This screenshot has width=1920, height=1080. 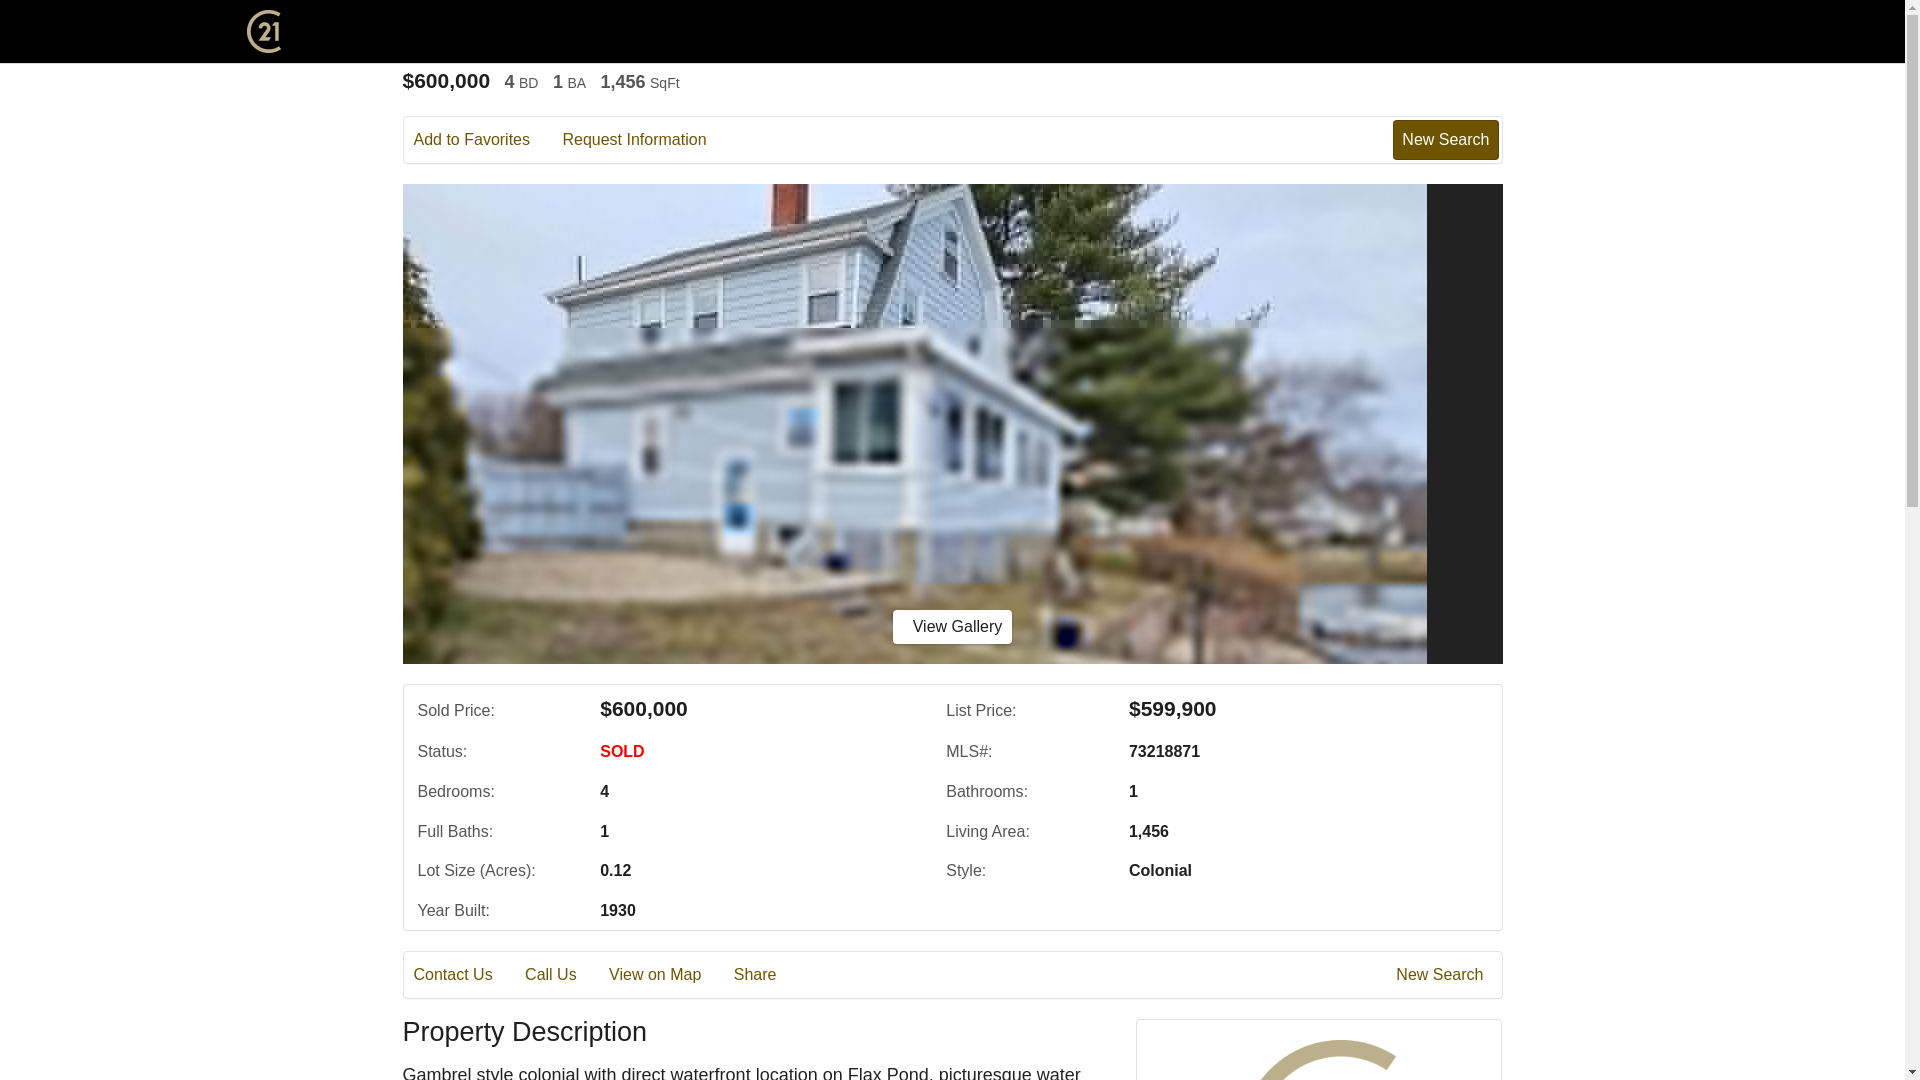 I want to click on Share, so click(x=768, y=975).